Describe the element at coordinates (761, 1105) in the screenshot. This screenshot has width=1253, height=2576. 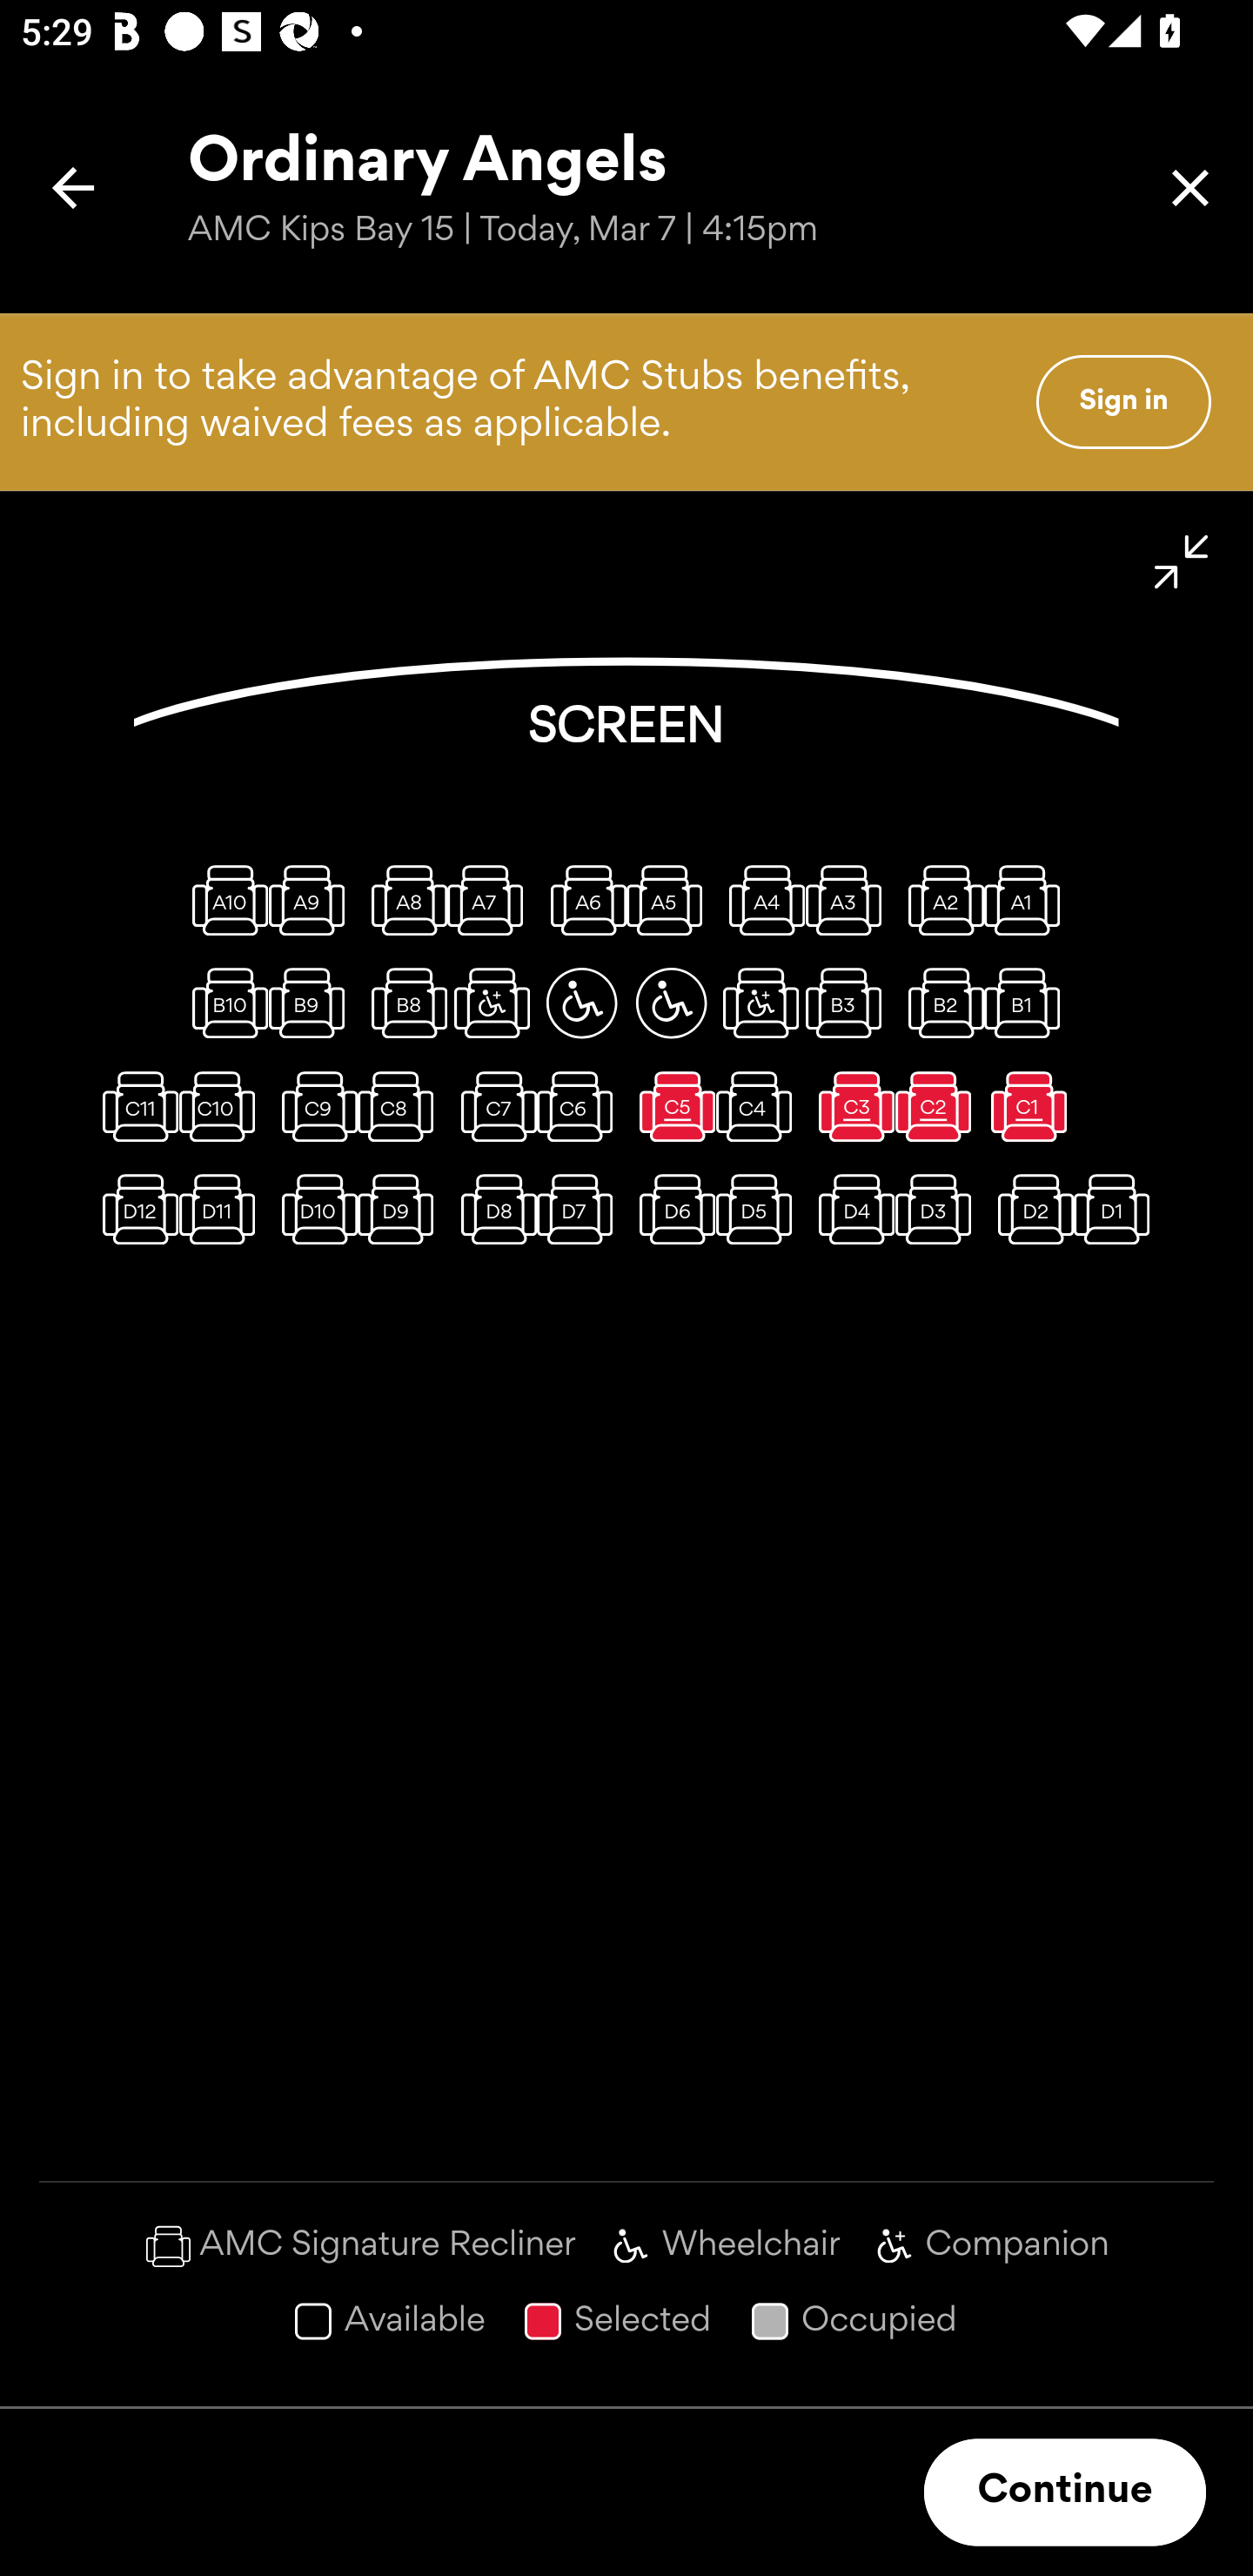
I see `C4, Regular seat, available` at that location.